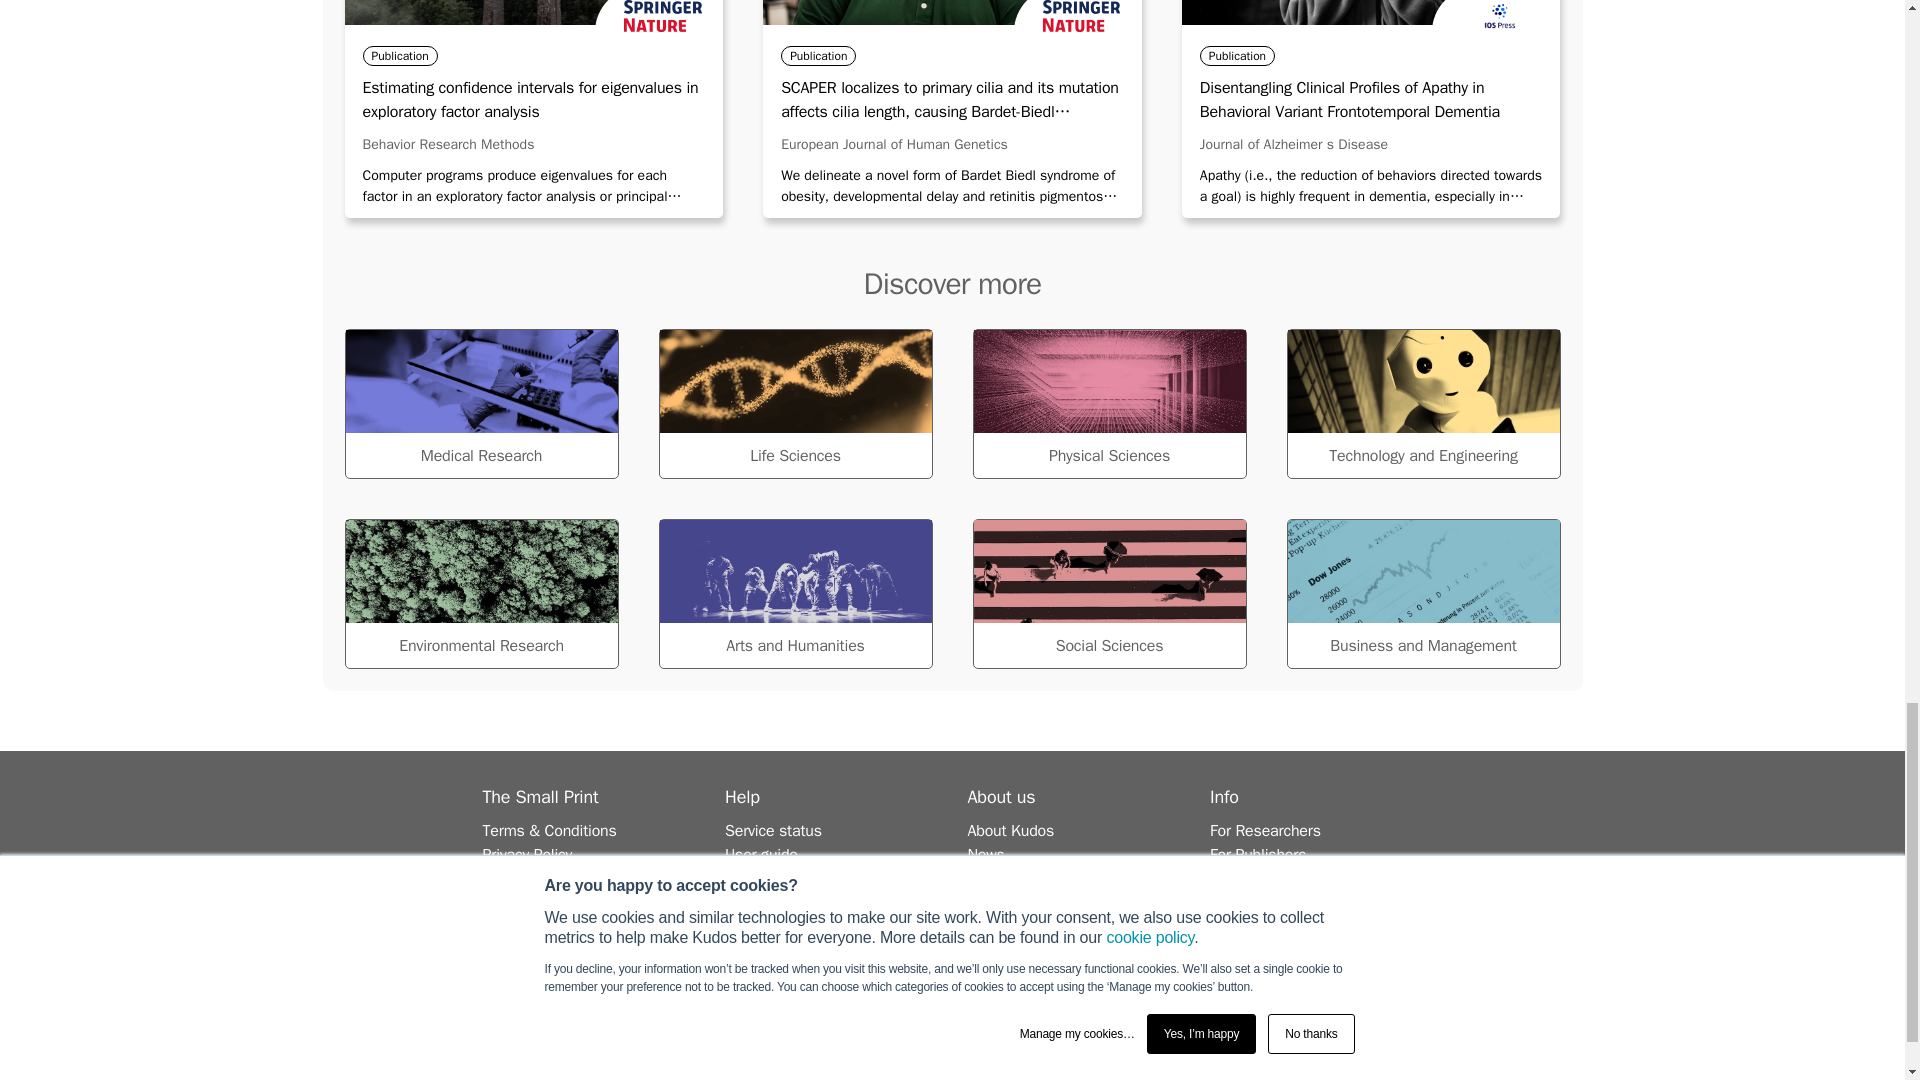  Describe the element at coordinates (480, 594) in the screenshot. I see `Environmental Research` at that location.